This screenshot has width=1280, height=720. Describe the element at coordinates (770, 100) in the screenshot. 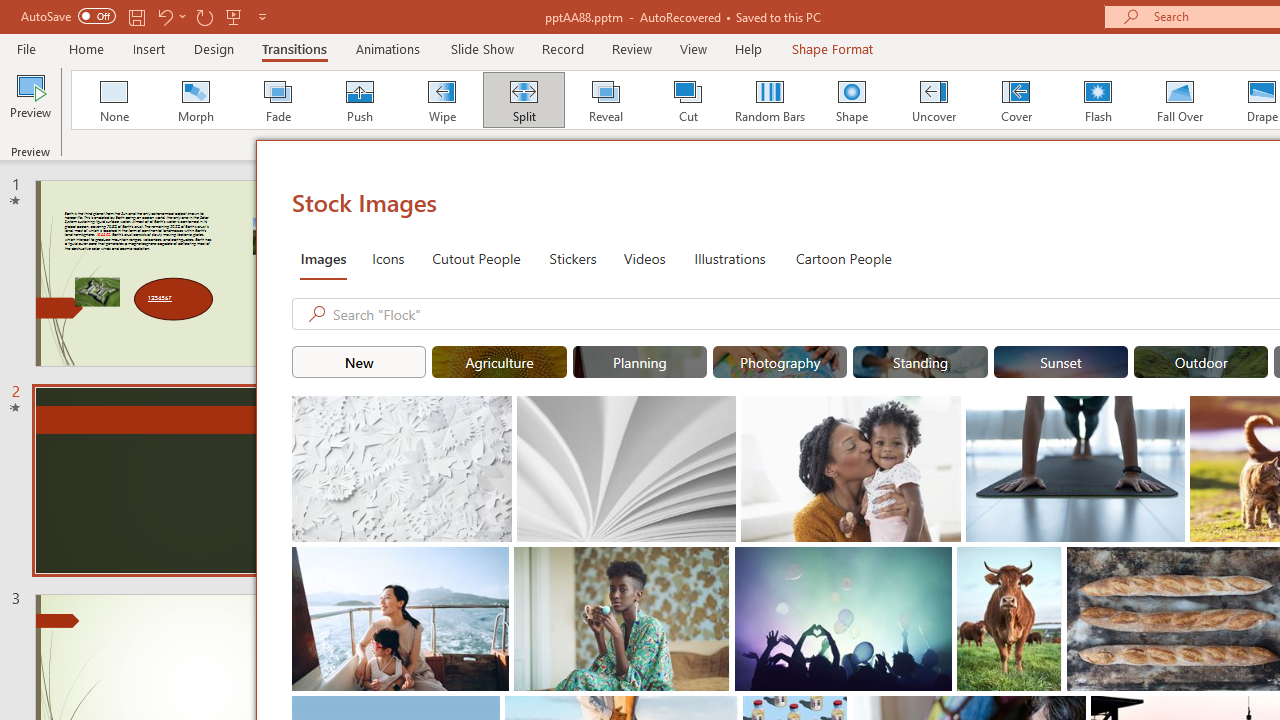

I see `Random Bars` at that location.